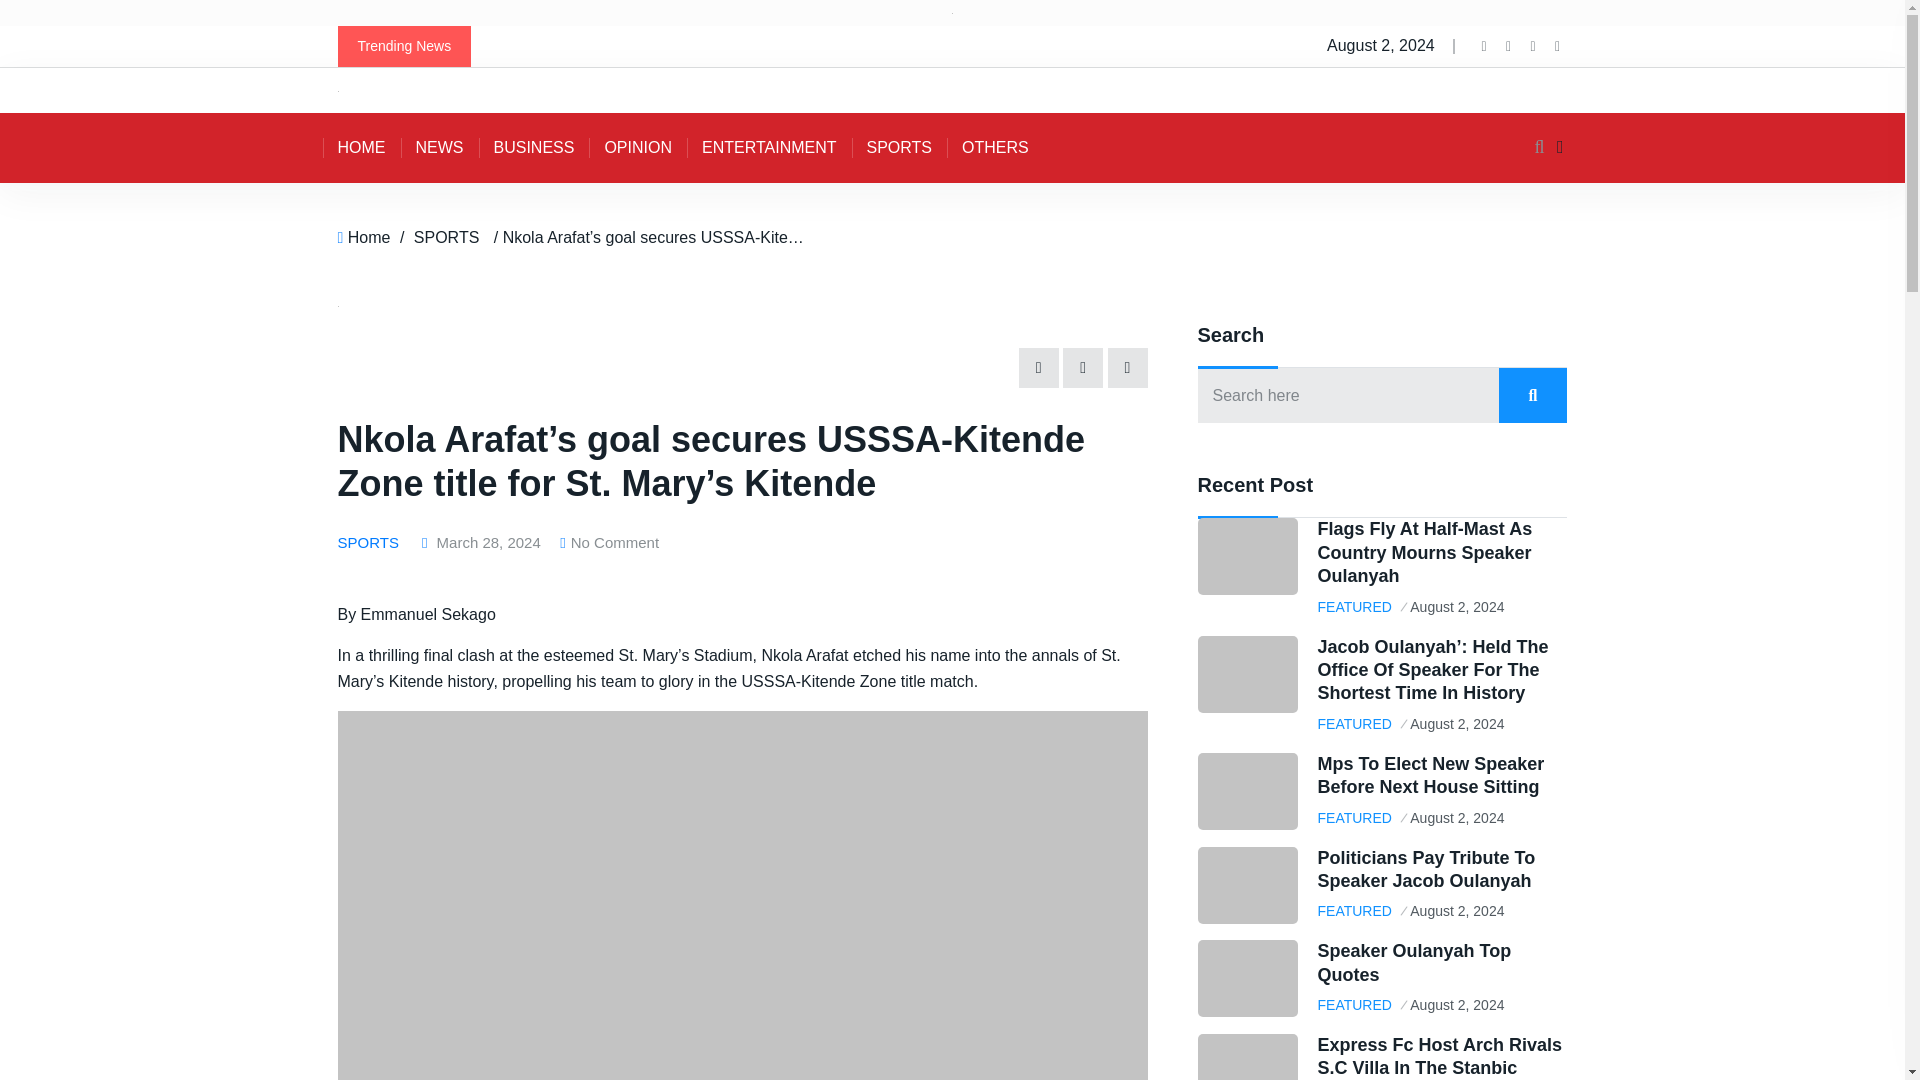  What do you see at coordinates (534, 148) in the screenshot?
I see `BUSINESS` at bounding box center [534, 148].